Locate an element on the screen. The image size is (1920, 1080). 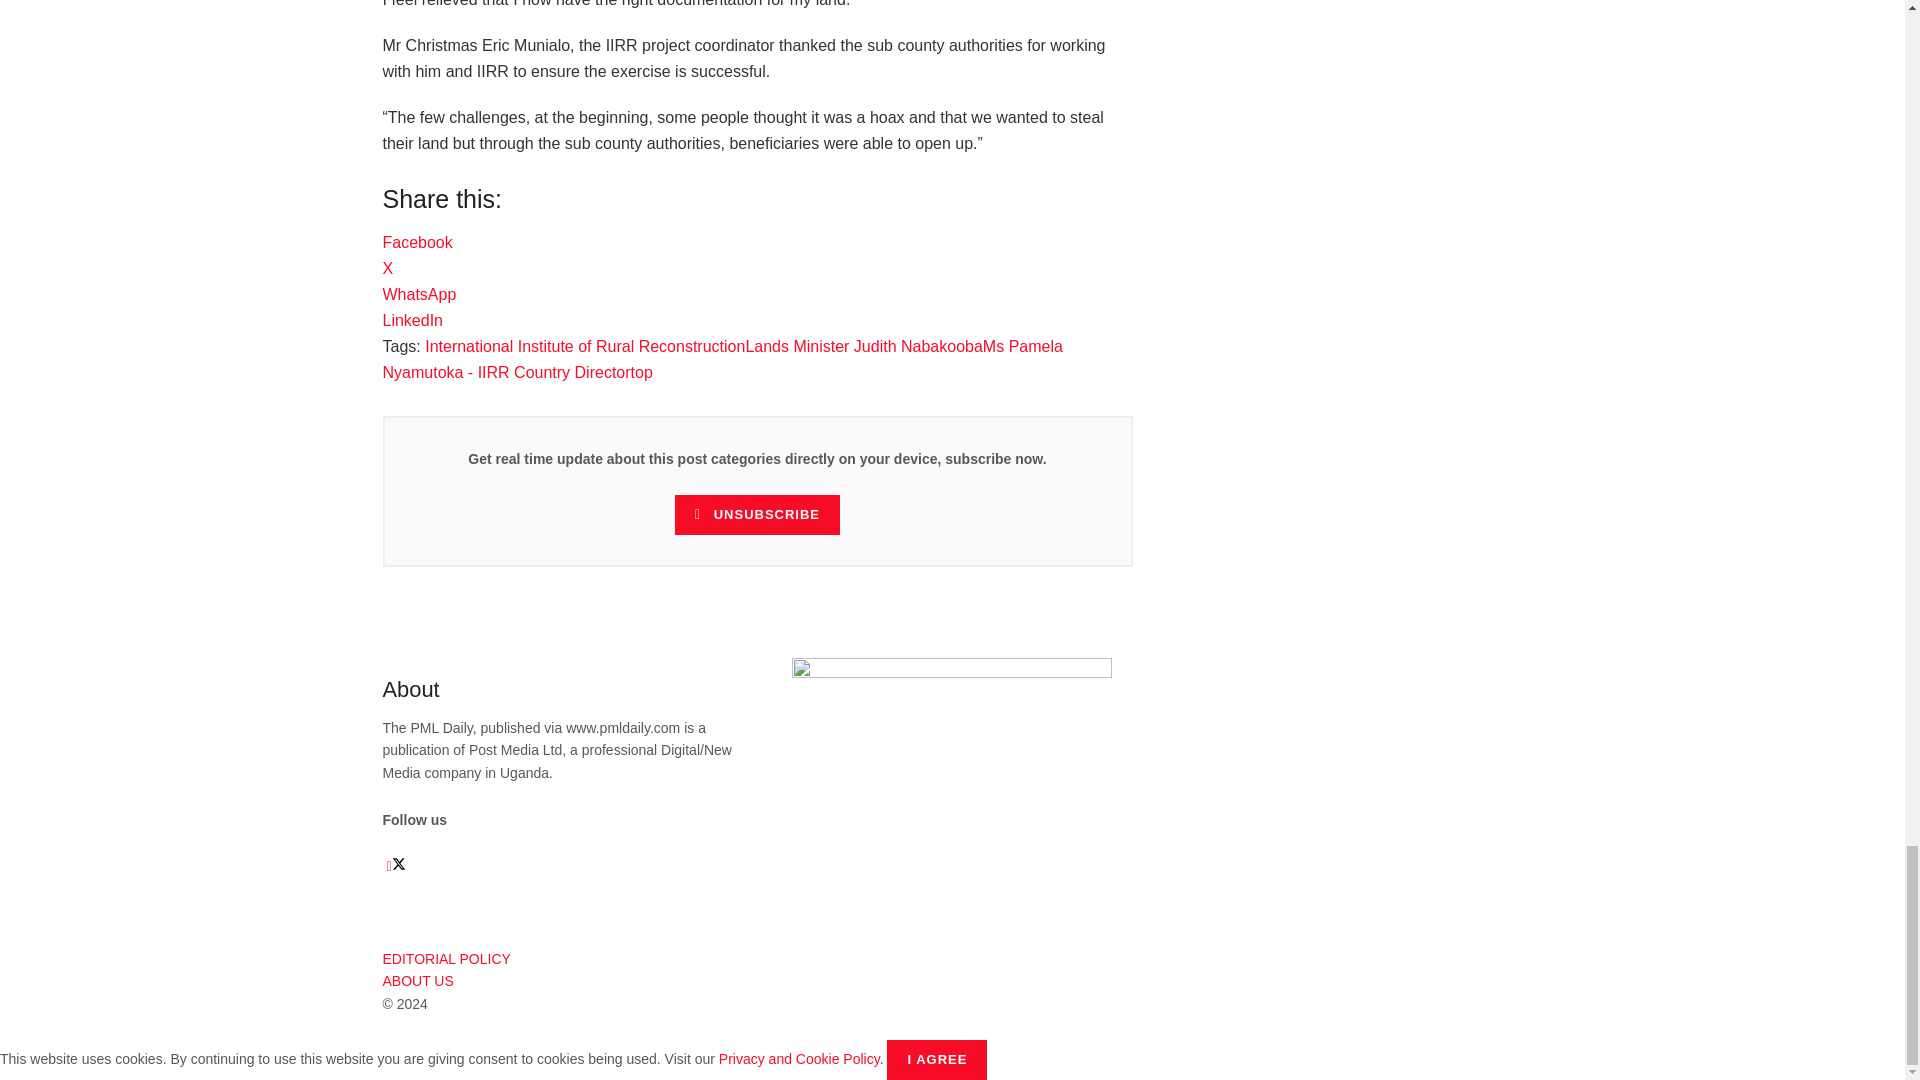
Click to share on WhatsApp is located at coordinates (419, 294).